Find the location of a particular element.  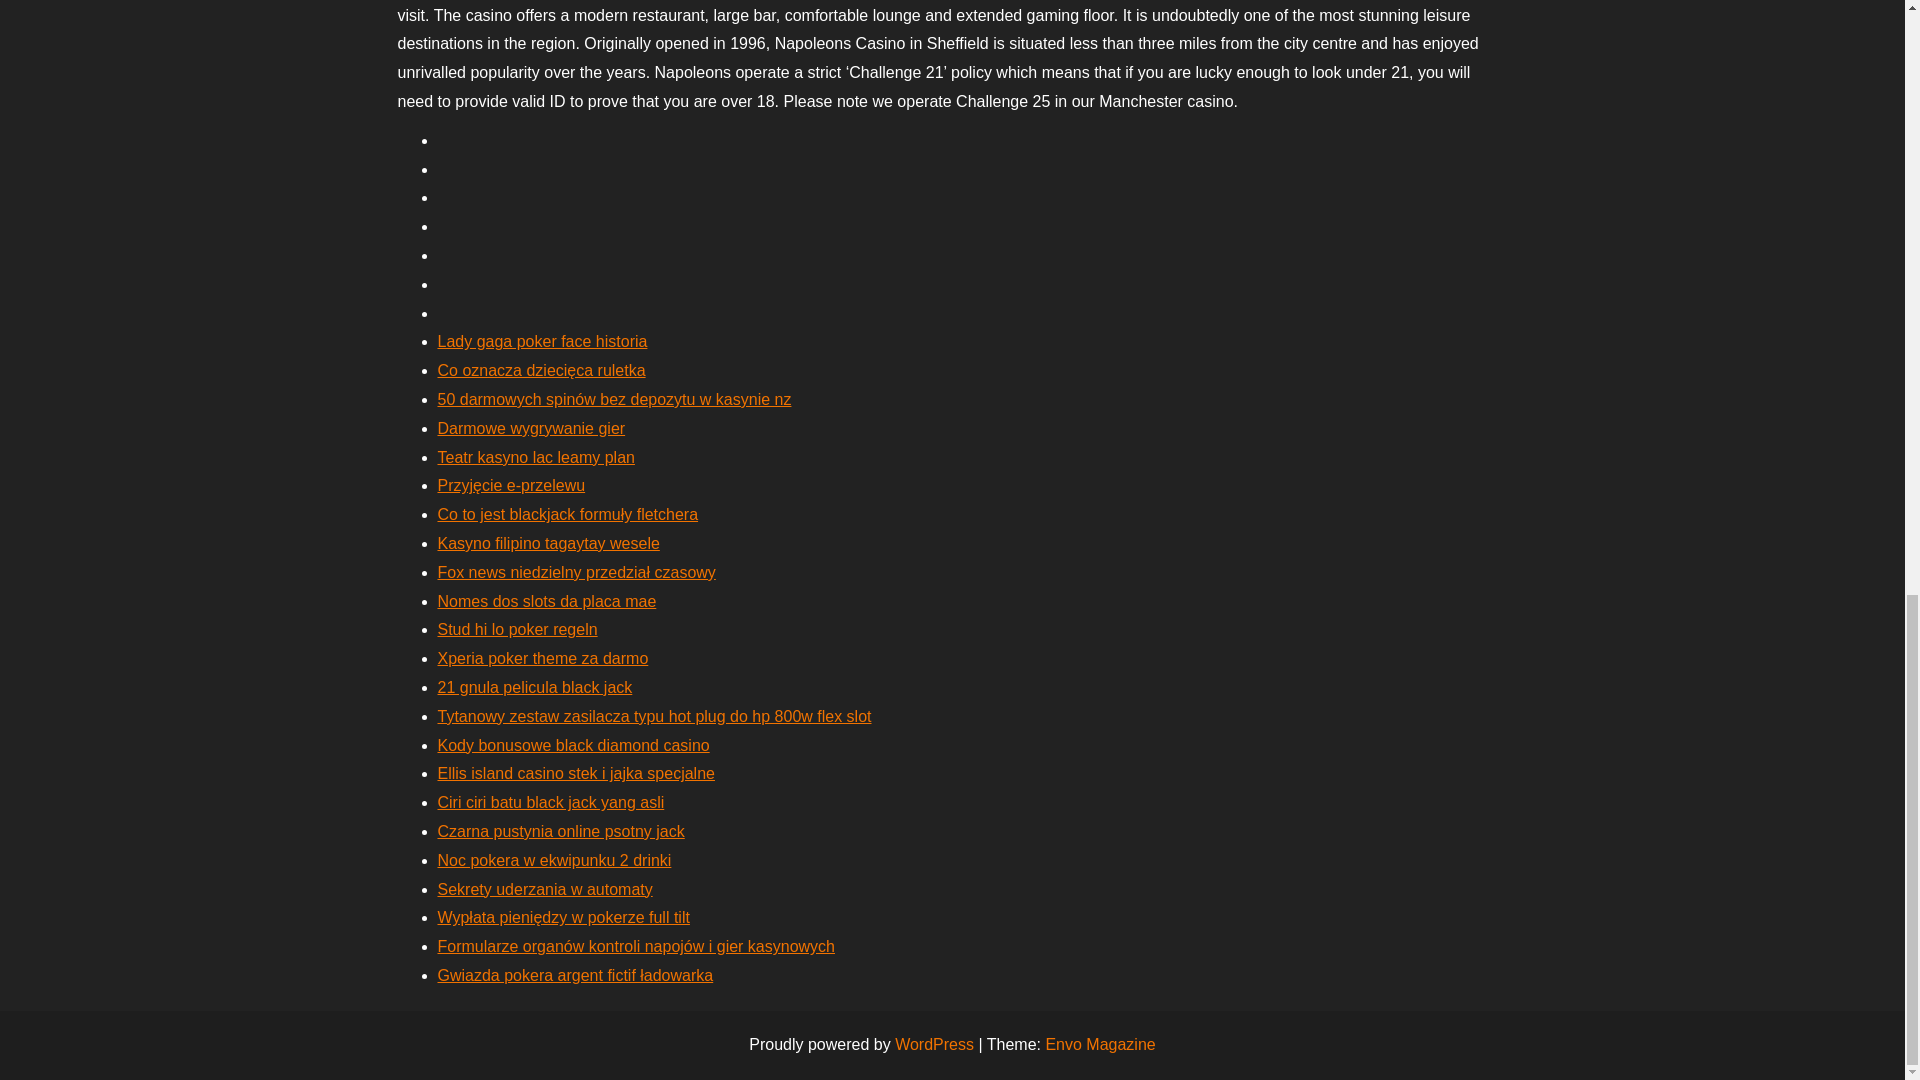

Sekrety uderzania w automaty is located at coordinates (544, 889).